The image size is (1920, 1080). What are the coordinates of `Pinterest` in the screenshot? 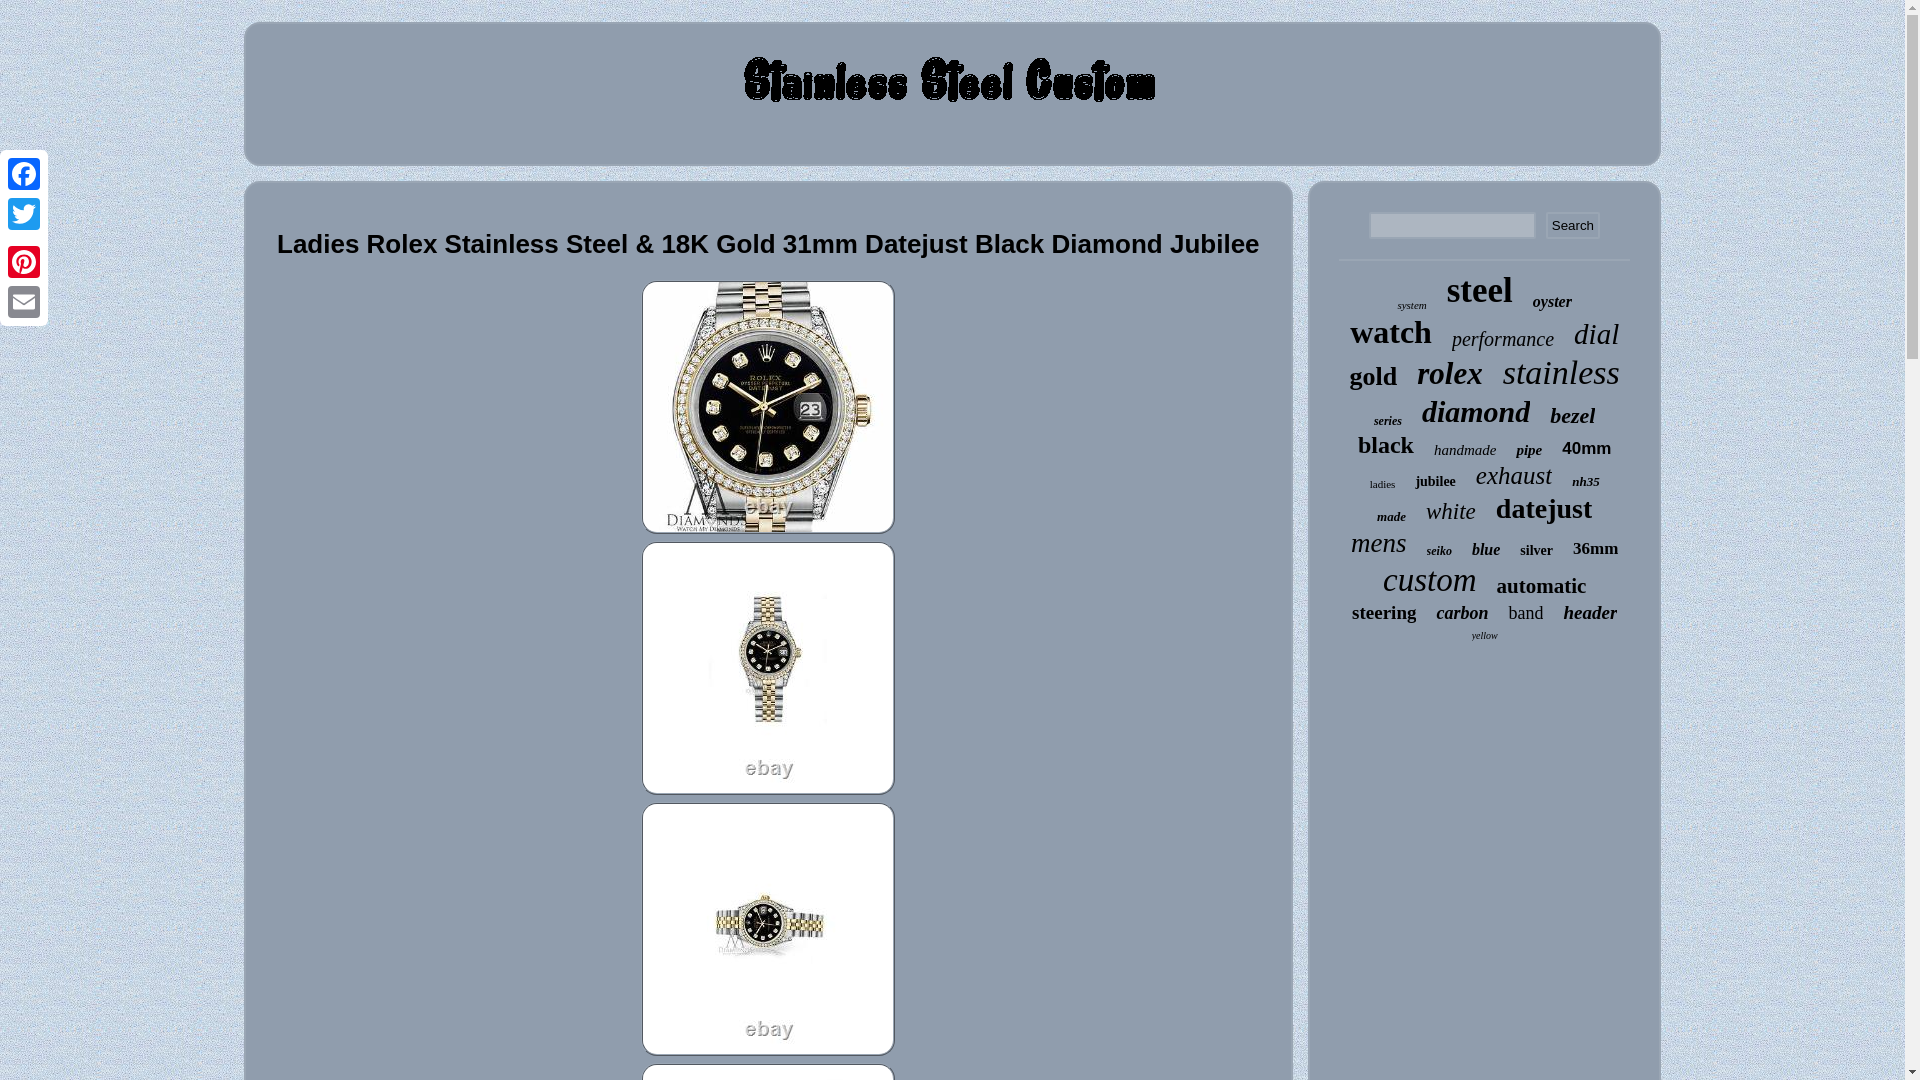 It's located at (24, 261).